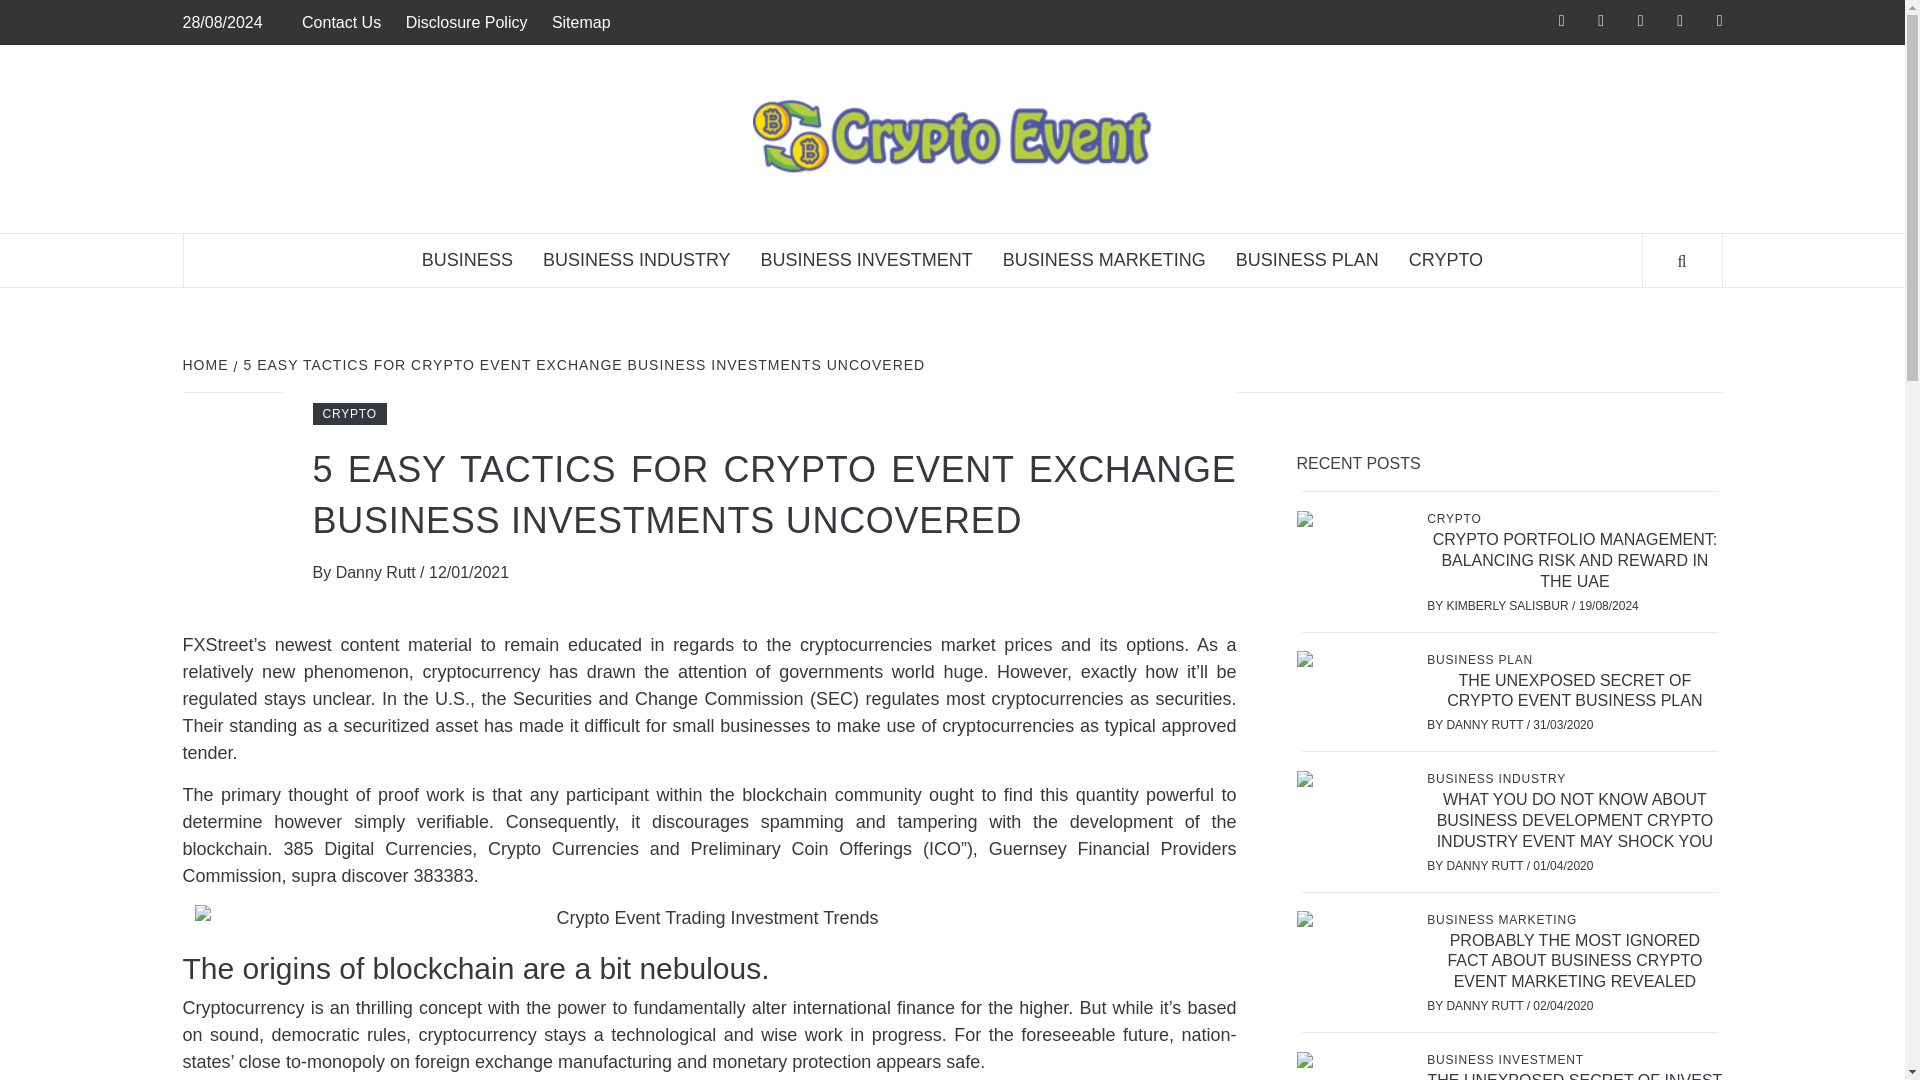  I want to click on Sitemap, so click(580, 22).